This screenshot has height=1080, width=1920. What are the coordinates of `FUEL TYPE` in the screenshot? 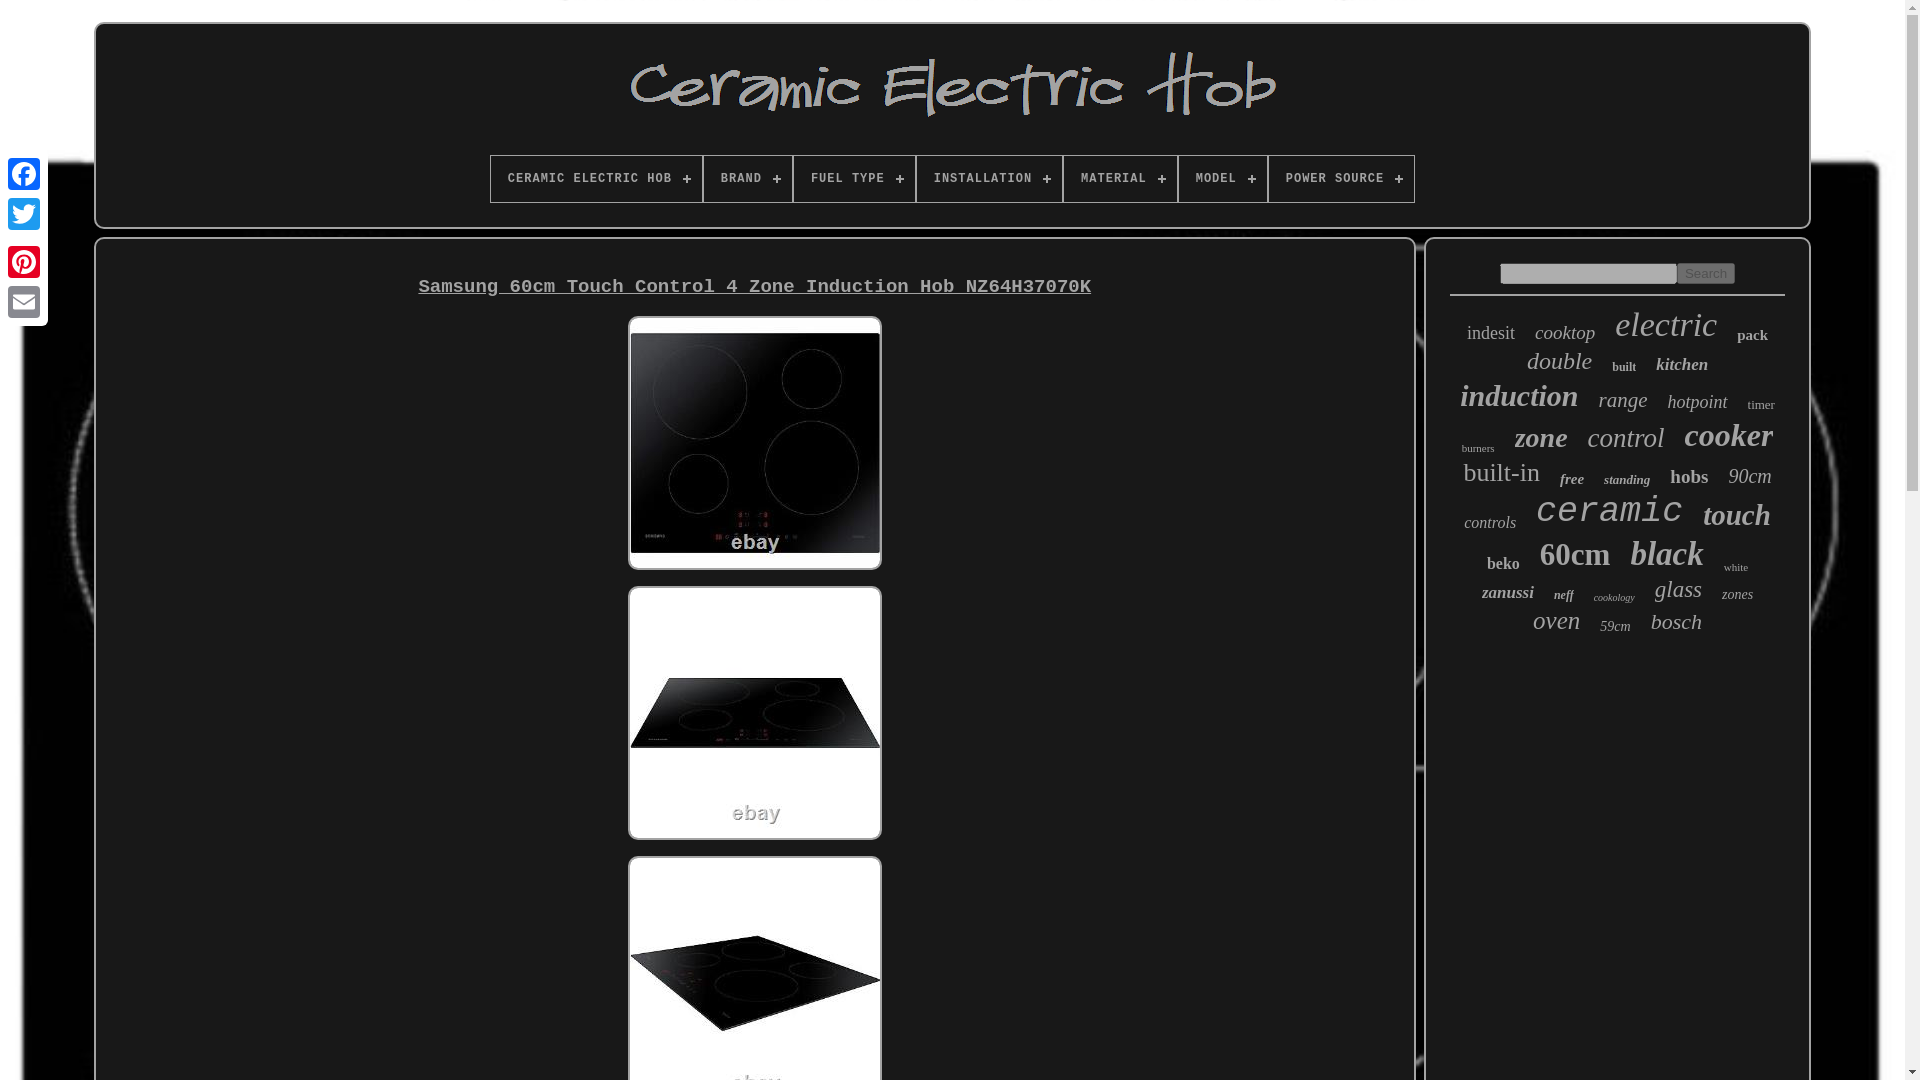 It's located at (854, 178).